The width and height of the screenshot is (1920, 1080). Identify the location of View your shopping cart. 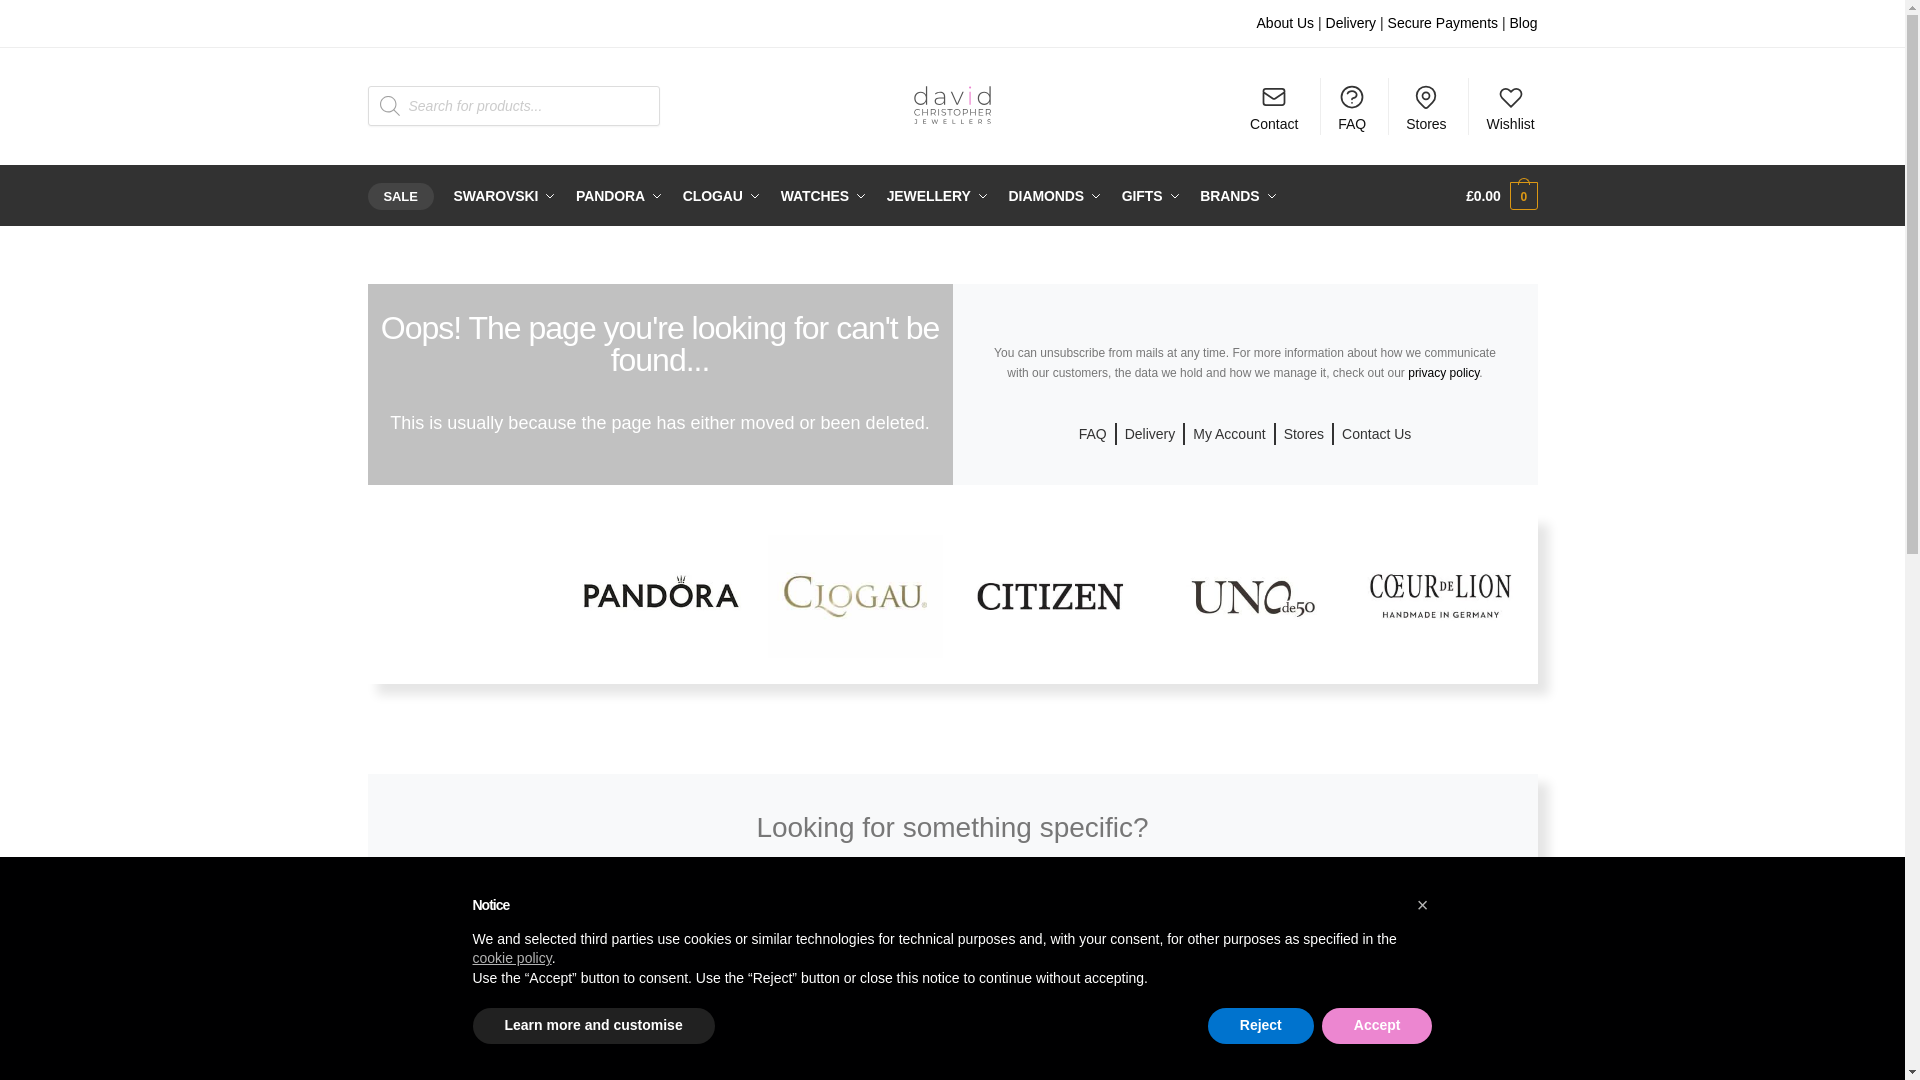
(1502, 196).